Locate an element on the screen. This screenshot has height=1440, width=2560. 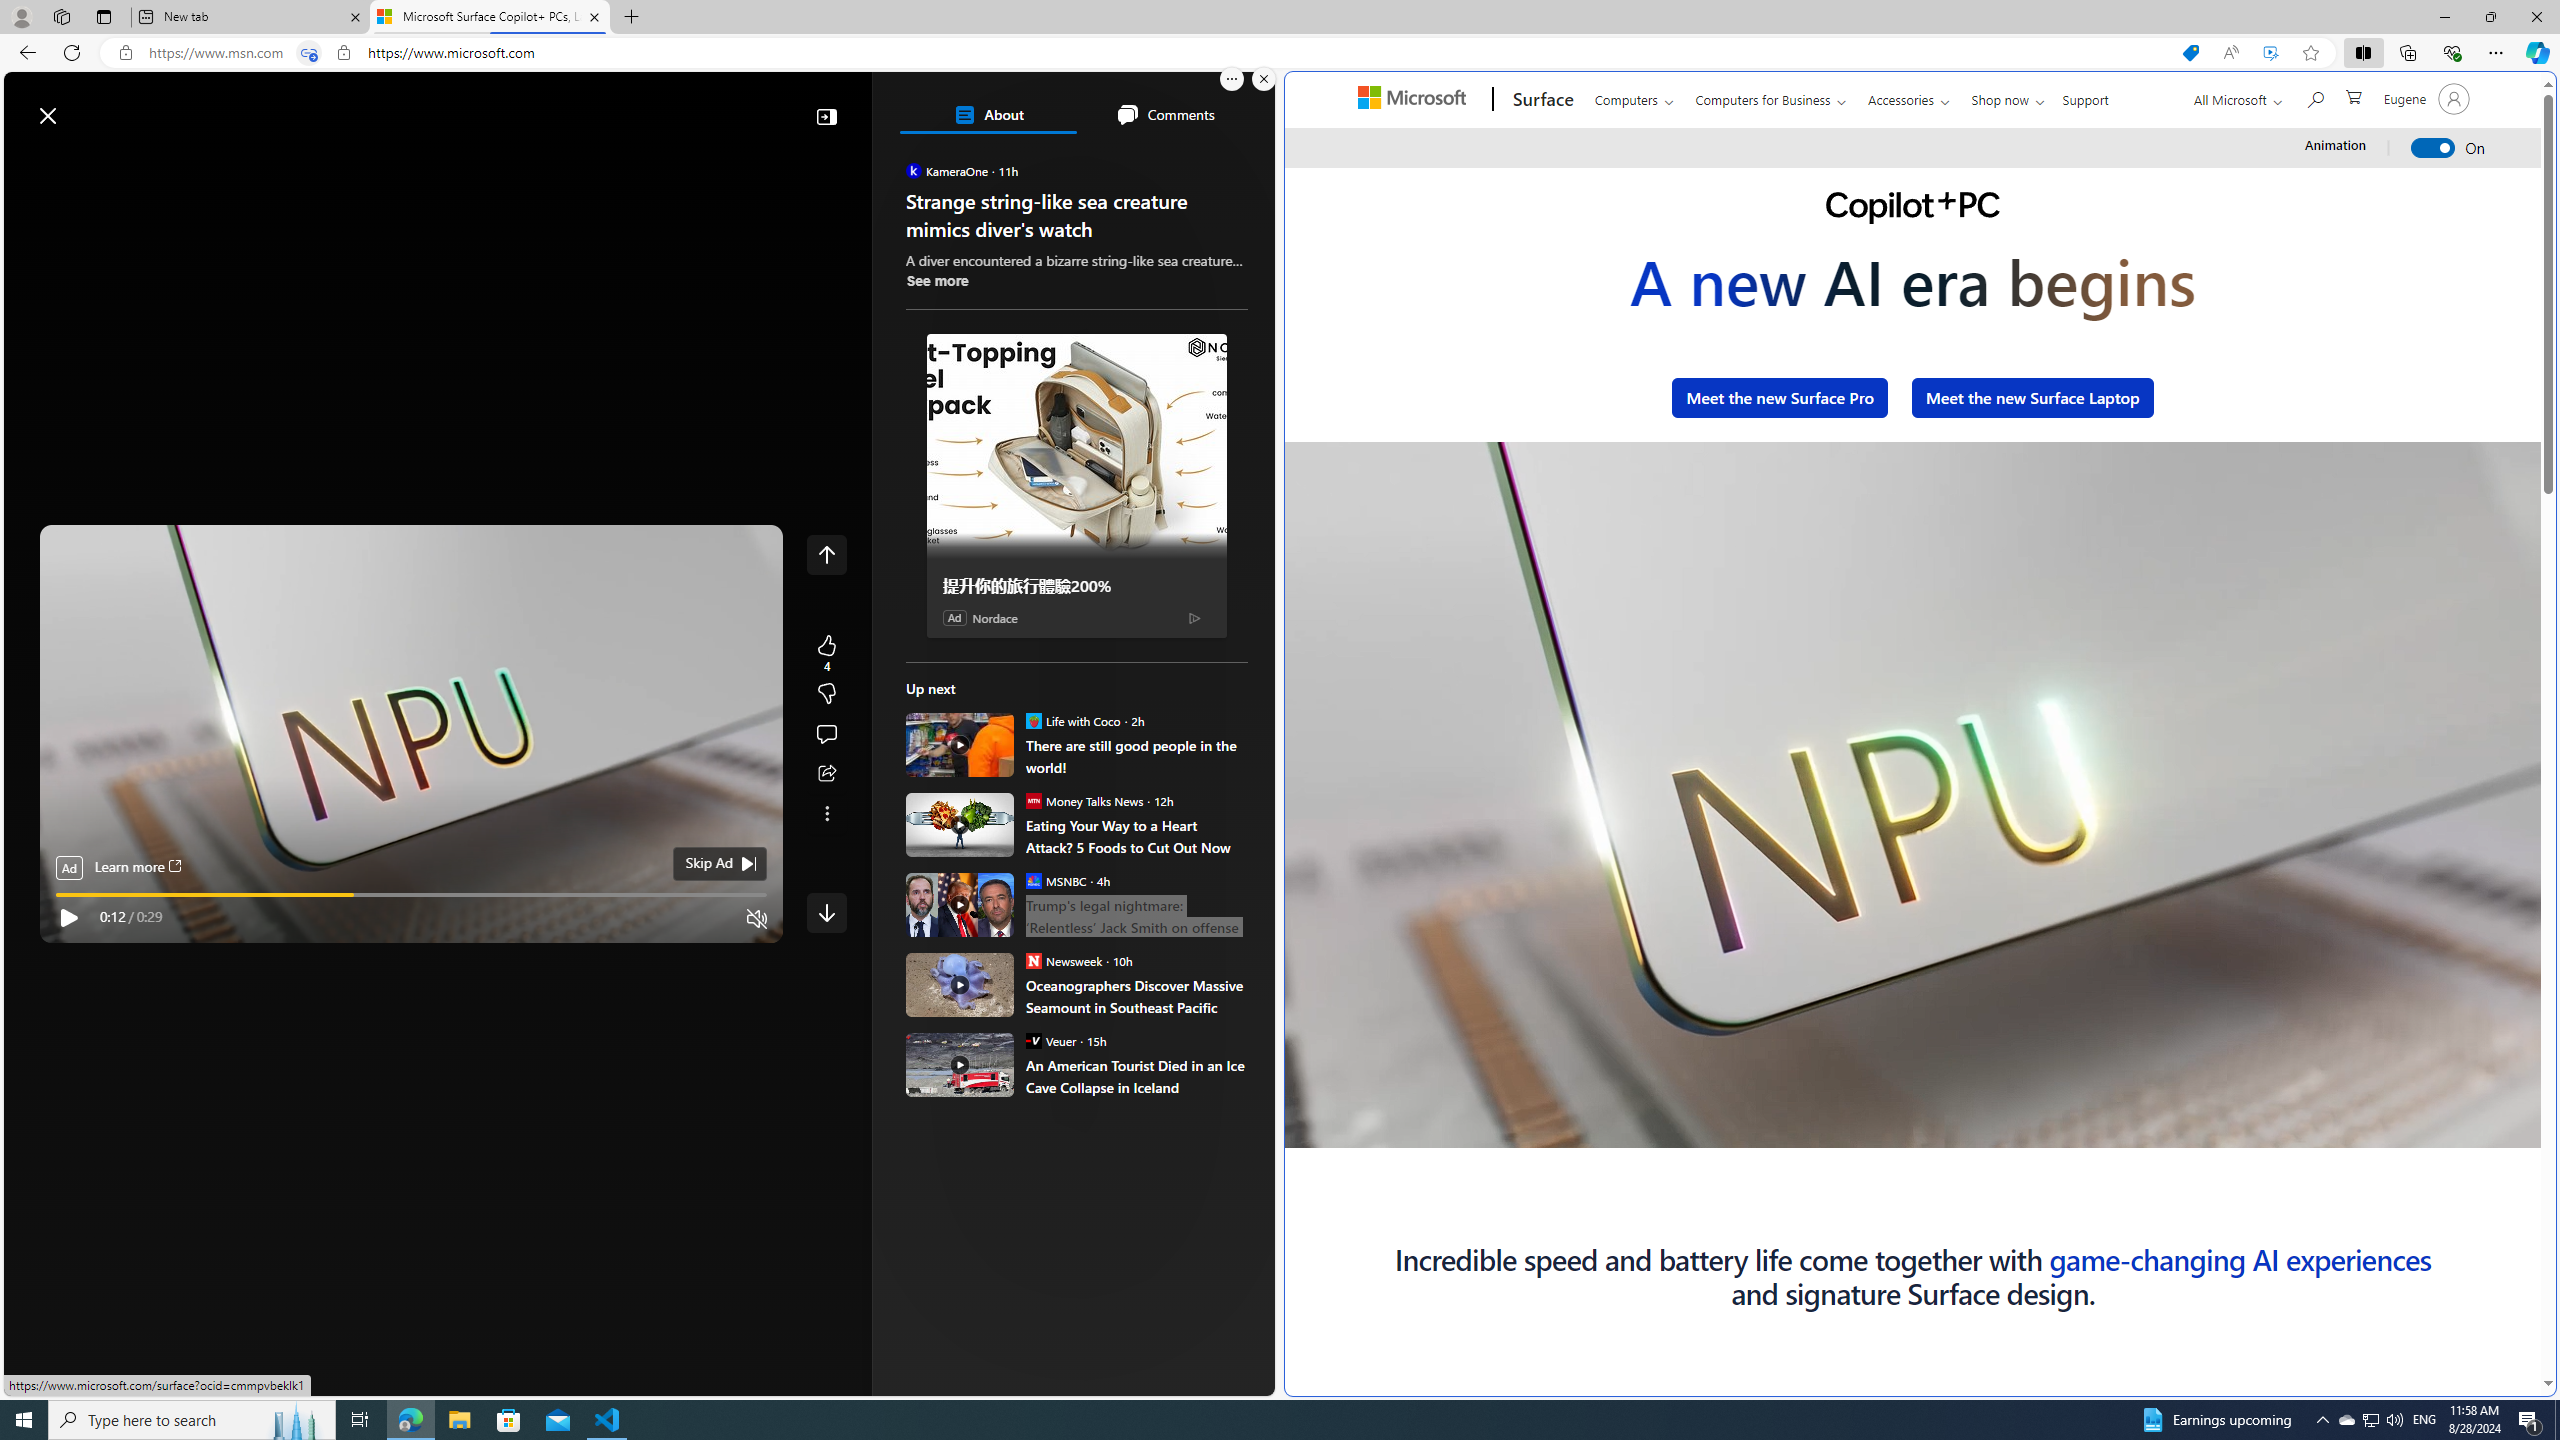
Surface is located at coordinates (1540, 100).